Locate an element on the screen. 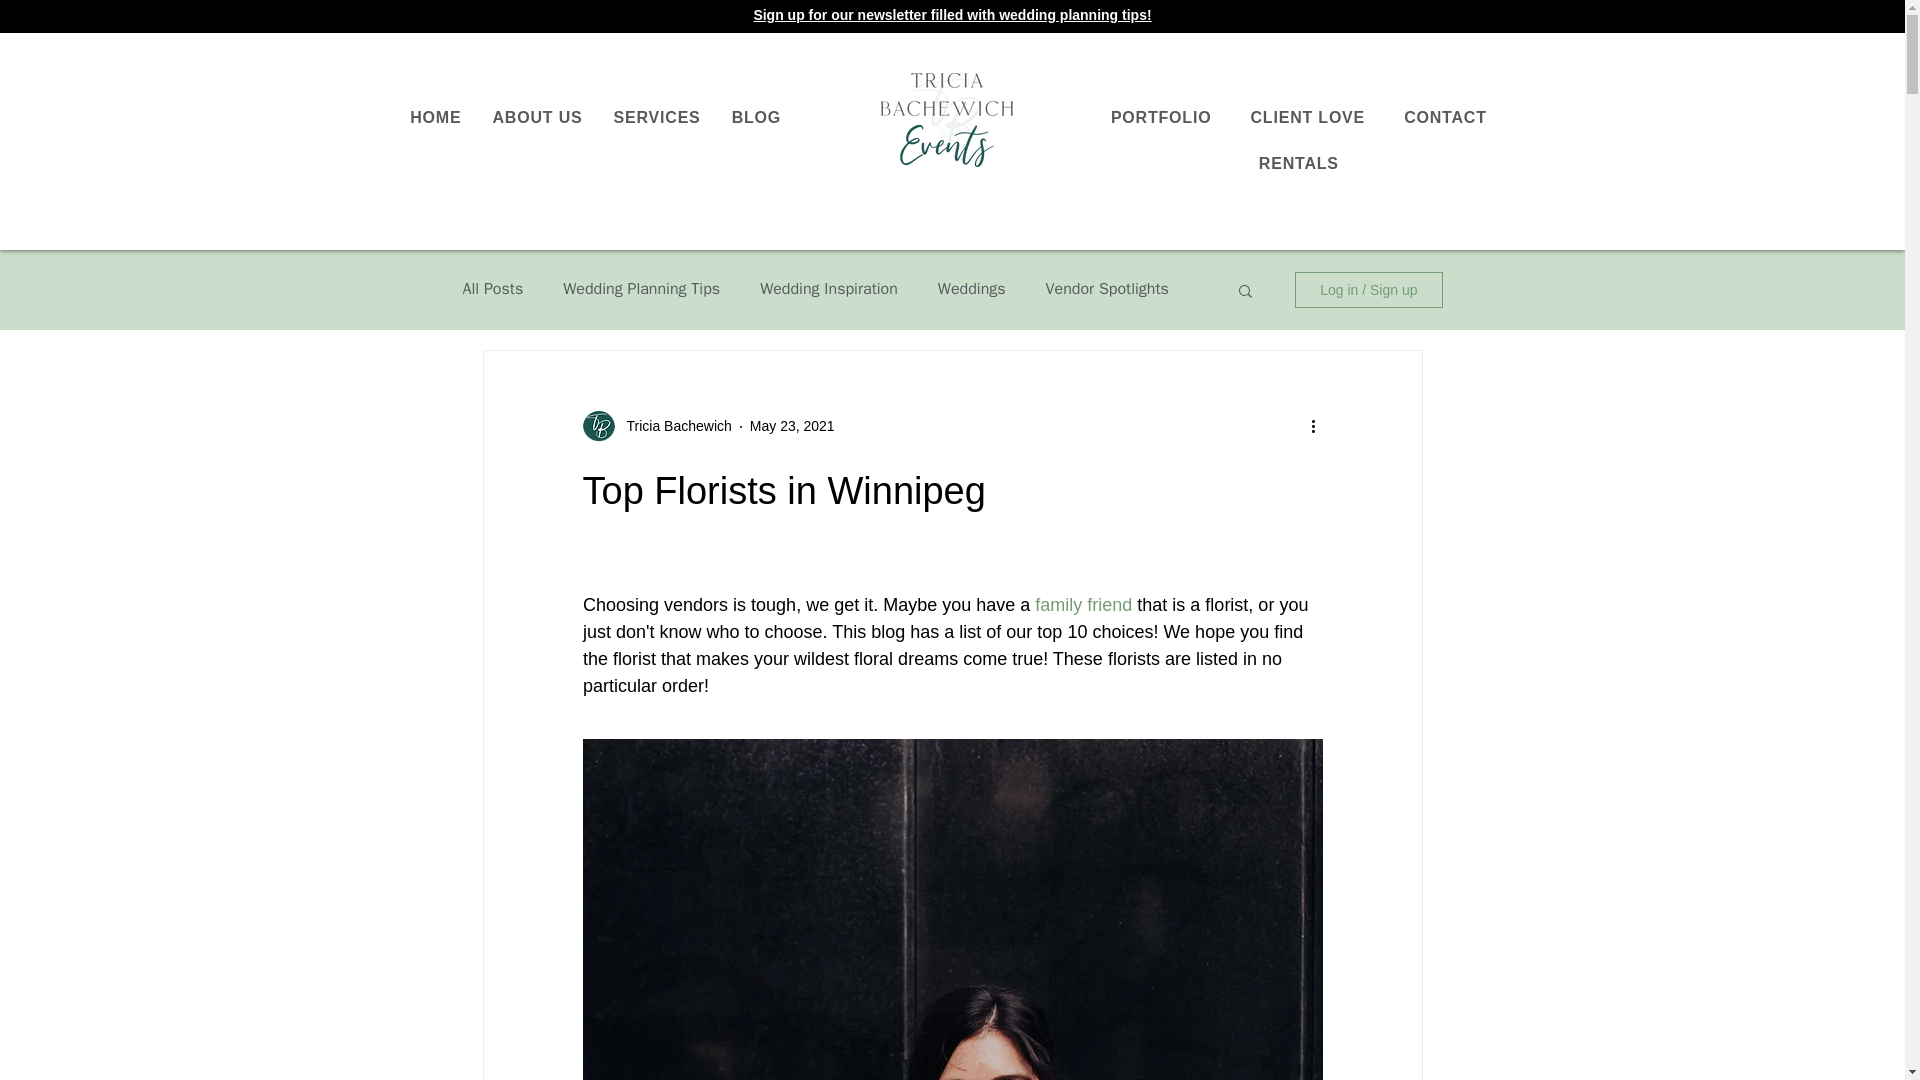  CONTACT is located at coordinates (1446, 118).